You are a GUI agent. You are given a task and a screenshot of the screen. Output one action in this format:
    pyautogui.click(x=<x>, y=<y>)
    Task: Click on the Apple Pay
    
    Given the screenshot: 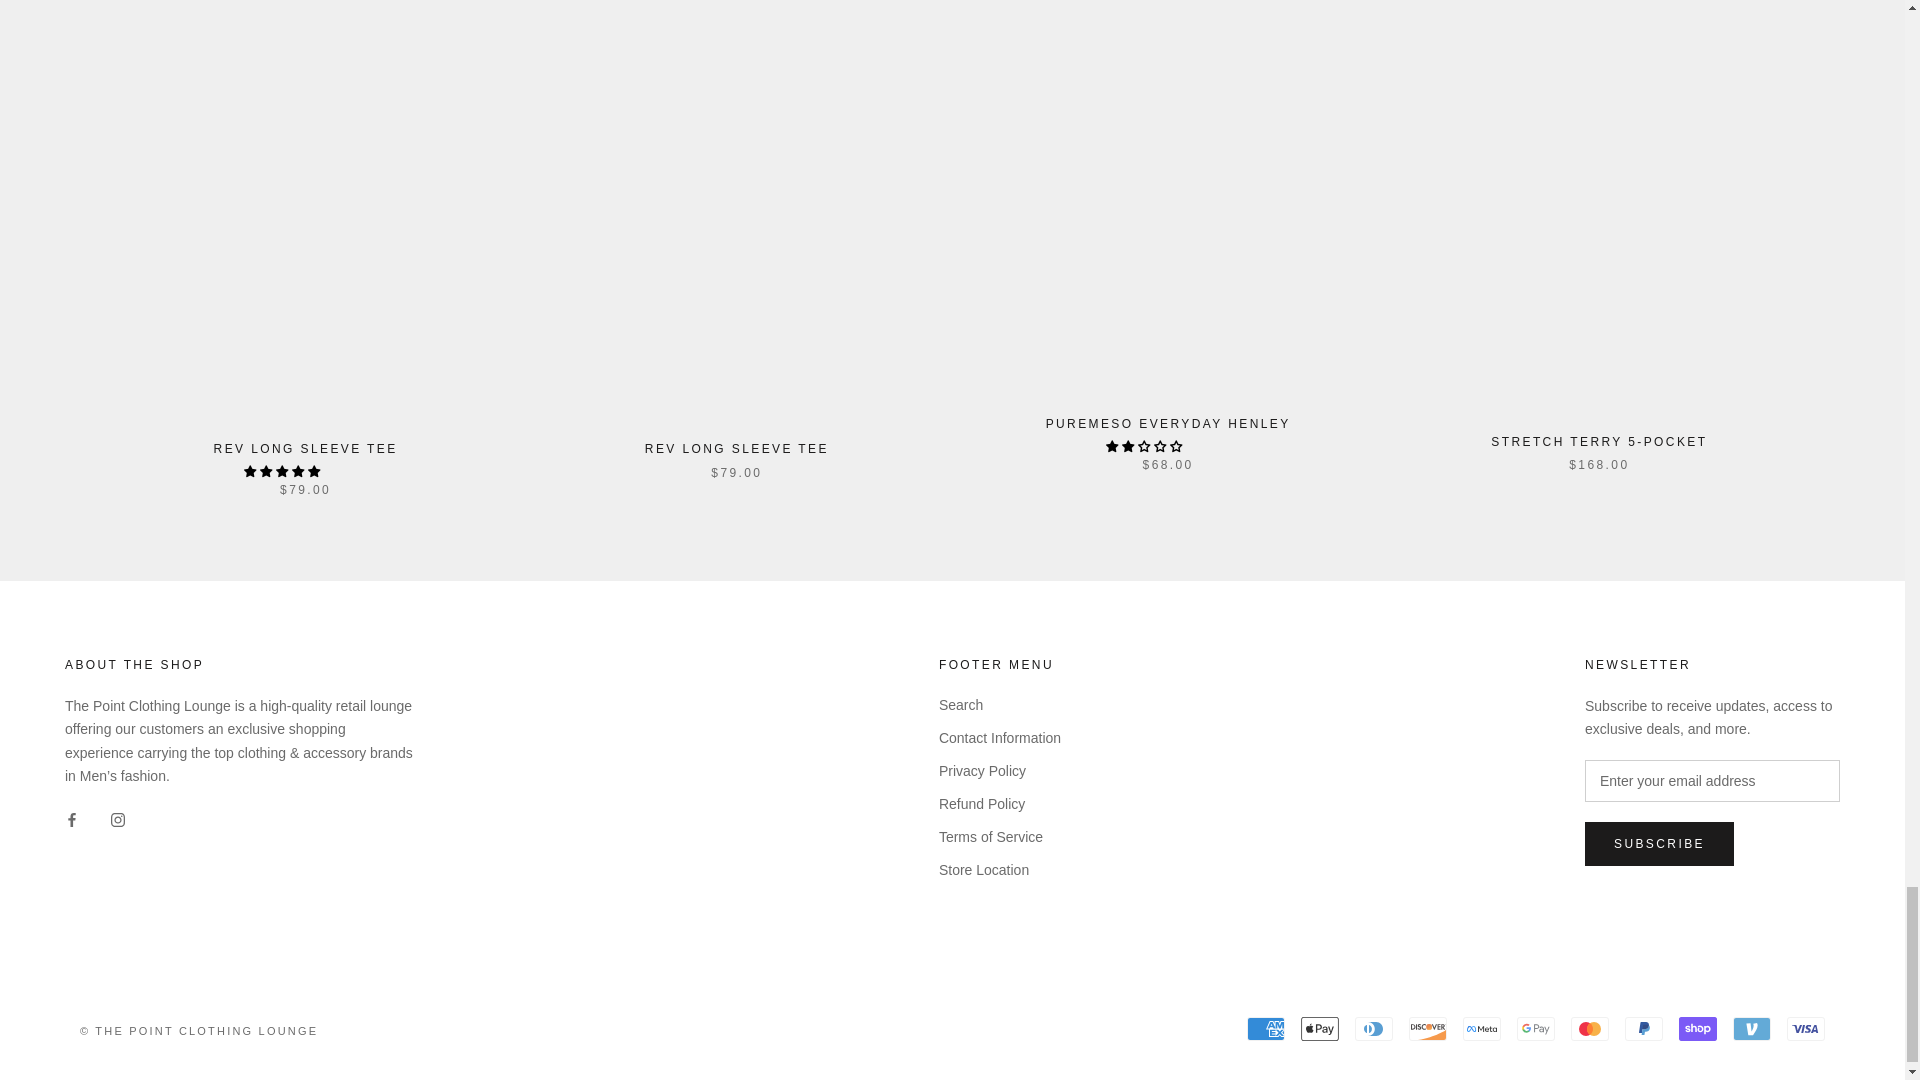 What is the action you would take?
    pyautogui.click(x=1320, y=1029)
    